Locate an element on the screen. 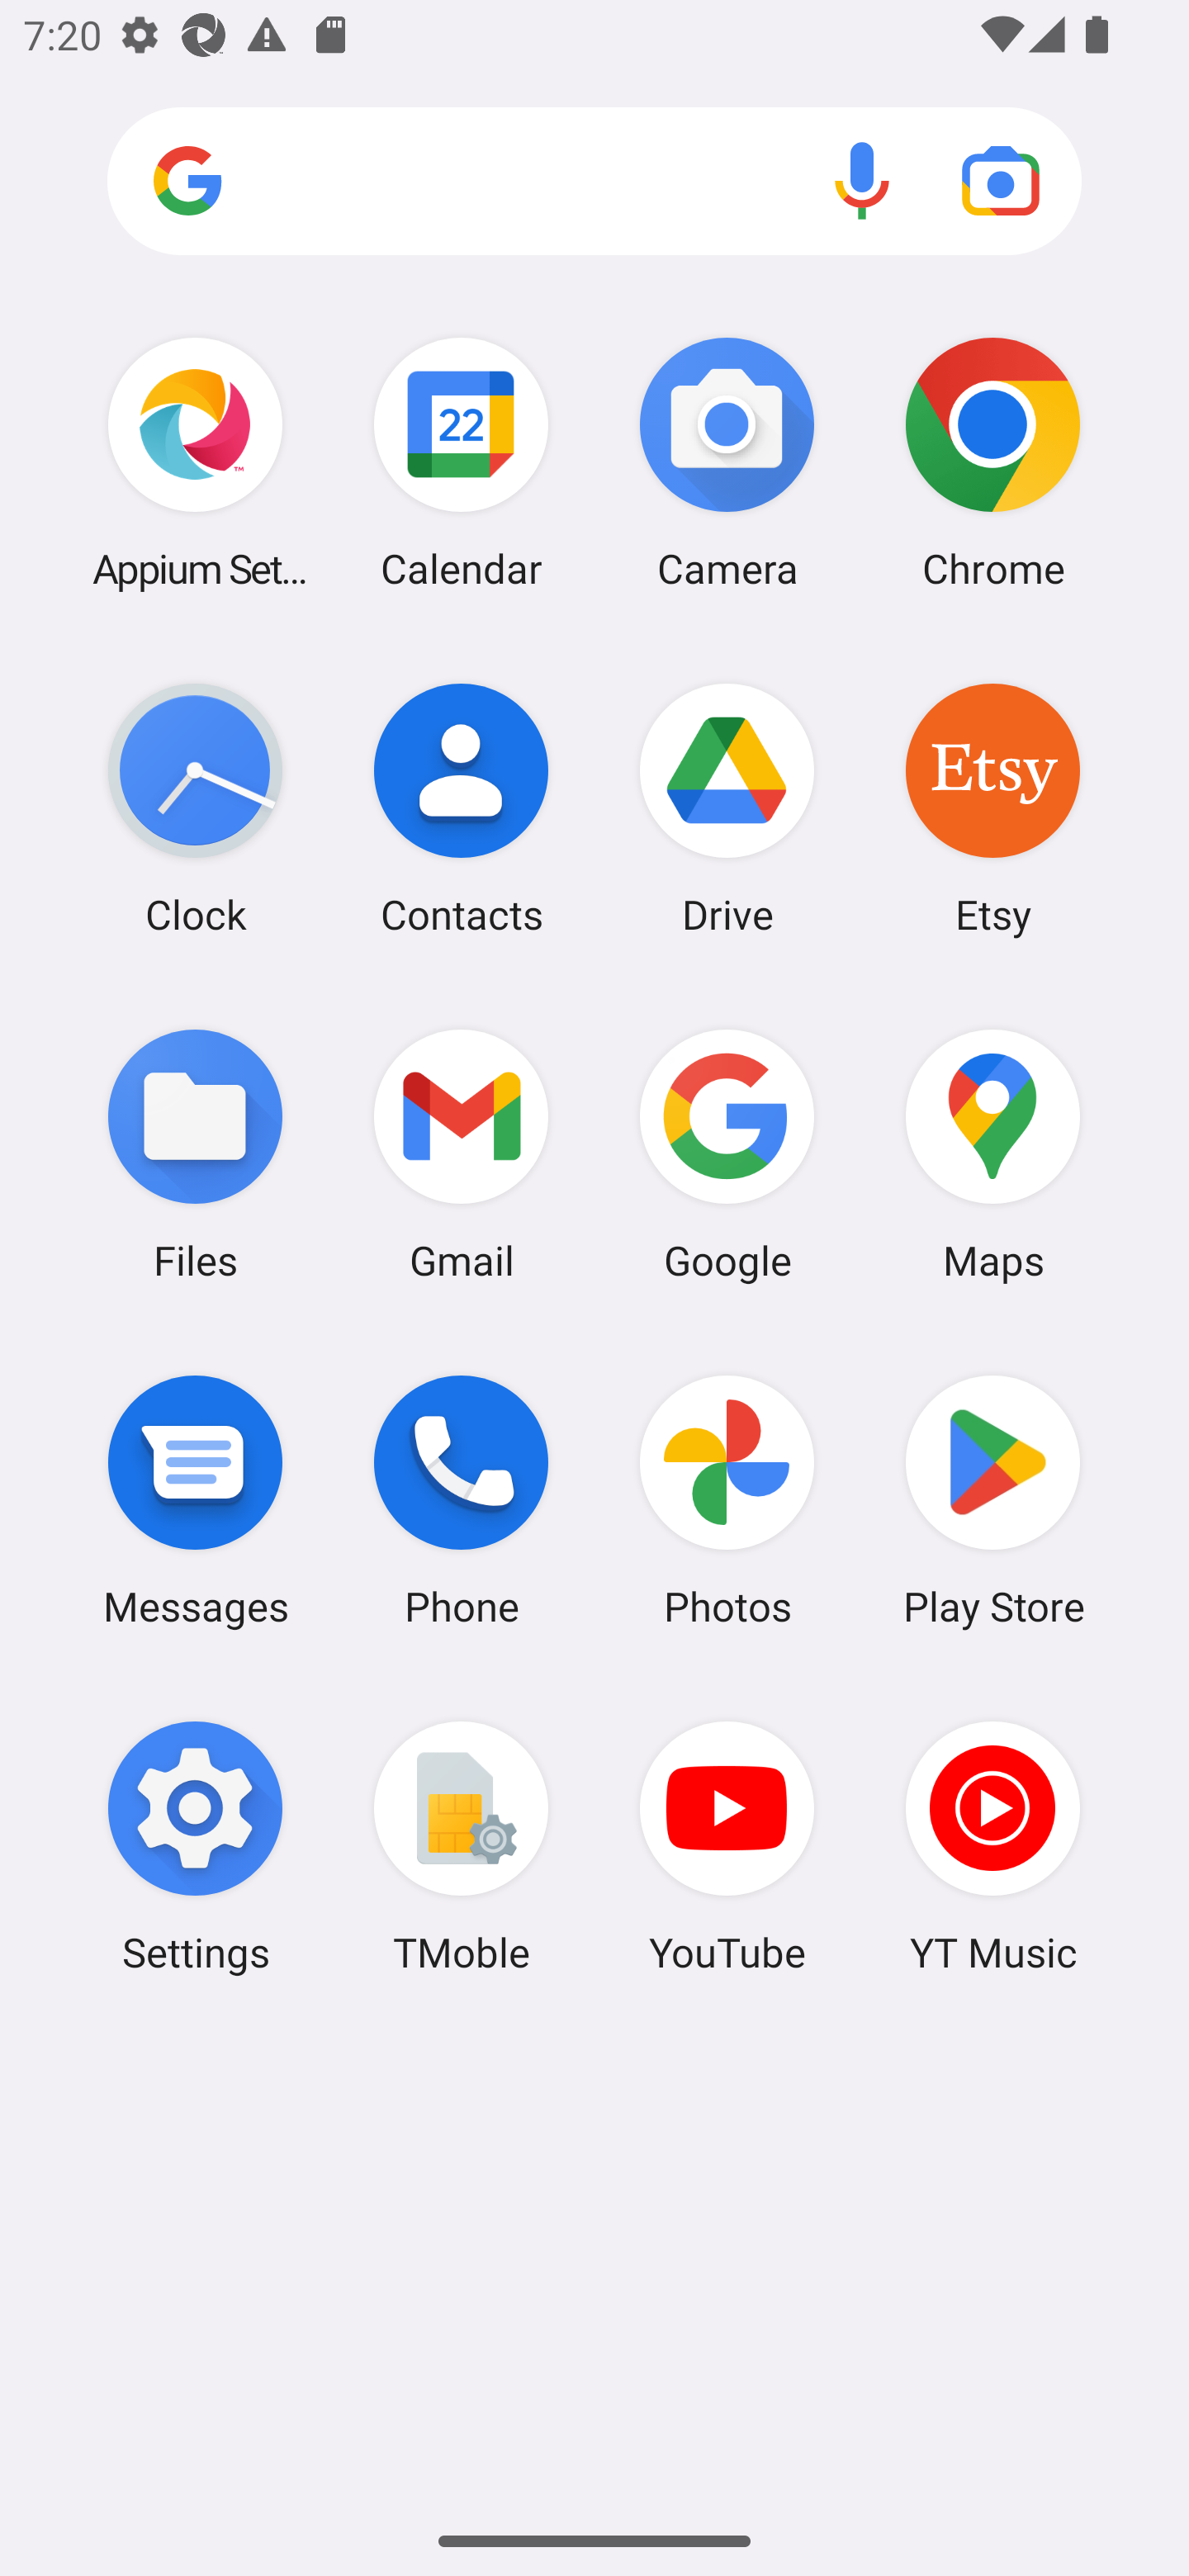 The height and width of the screenshot is (2576, 1189). Play Store is located at coordinates (992, 1500).